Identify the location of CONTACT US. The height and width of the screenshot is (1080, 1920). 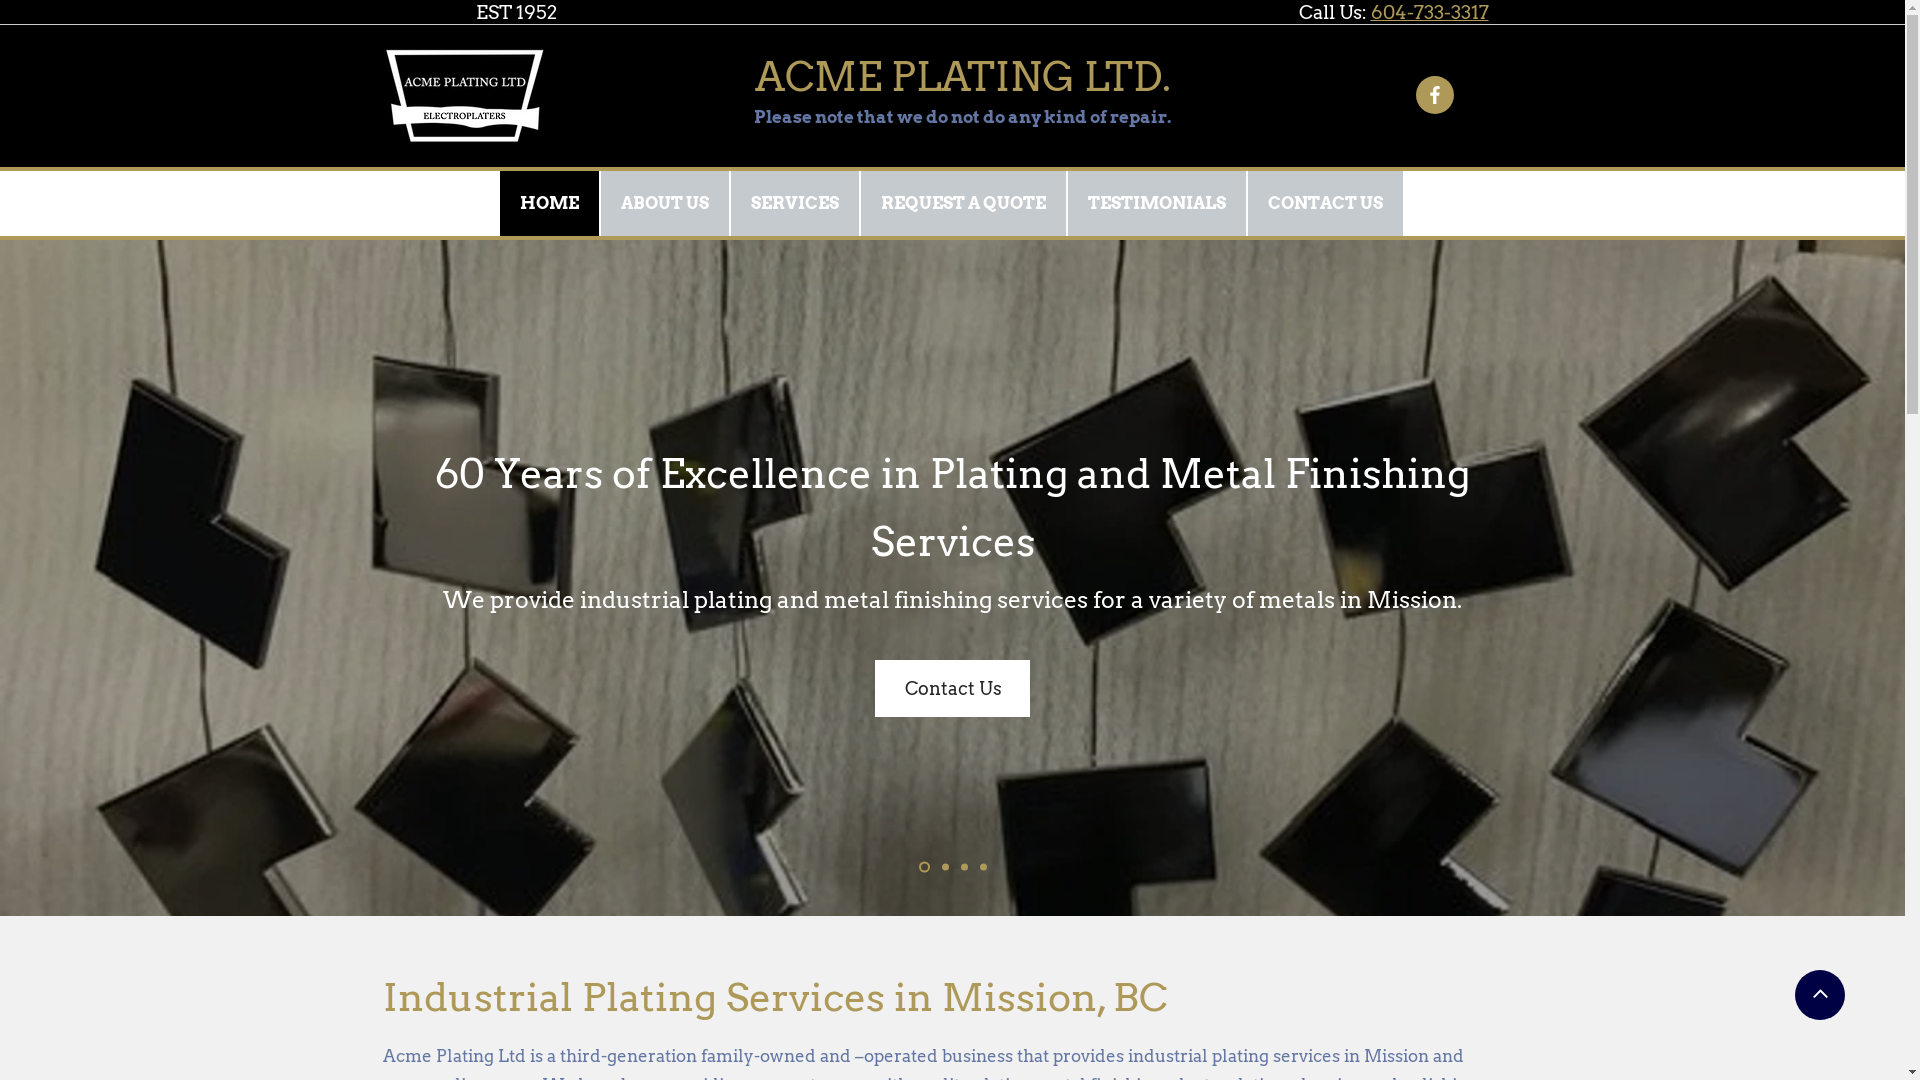
(1326, 204).